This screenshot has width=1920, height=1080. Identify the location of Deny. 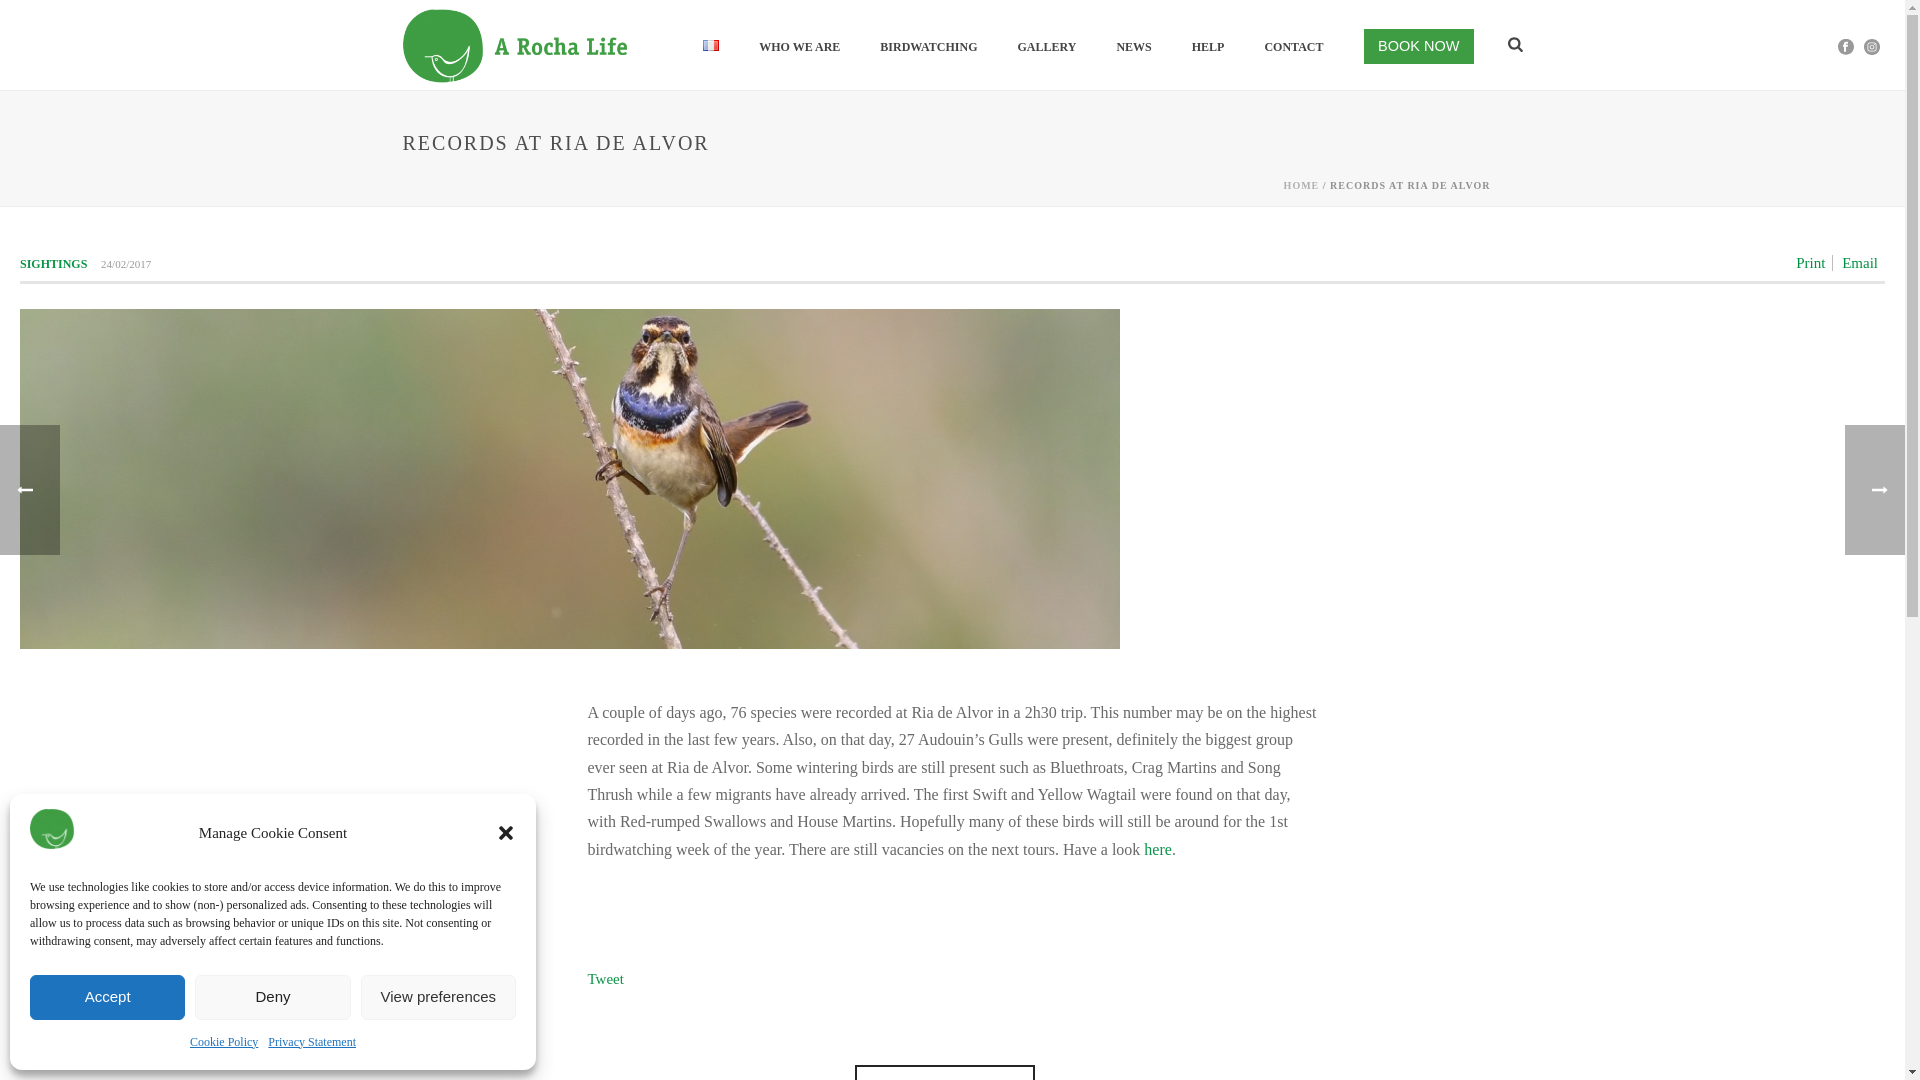
(272, 996).